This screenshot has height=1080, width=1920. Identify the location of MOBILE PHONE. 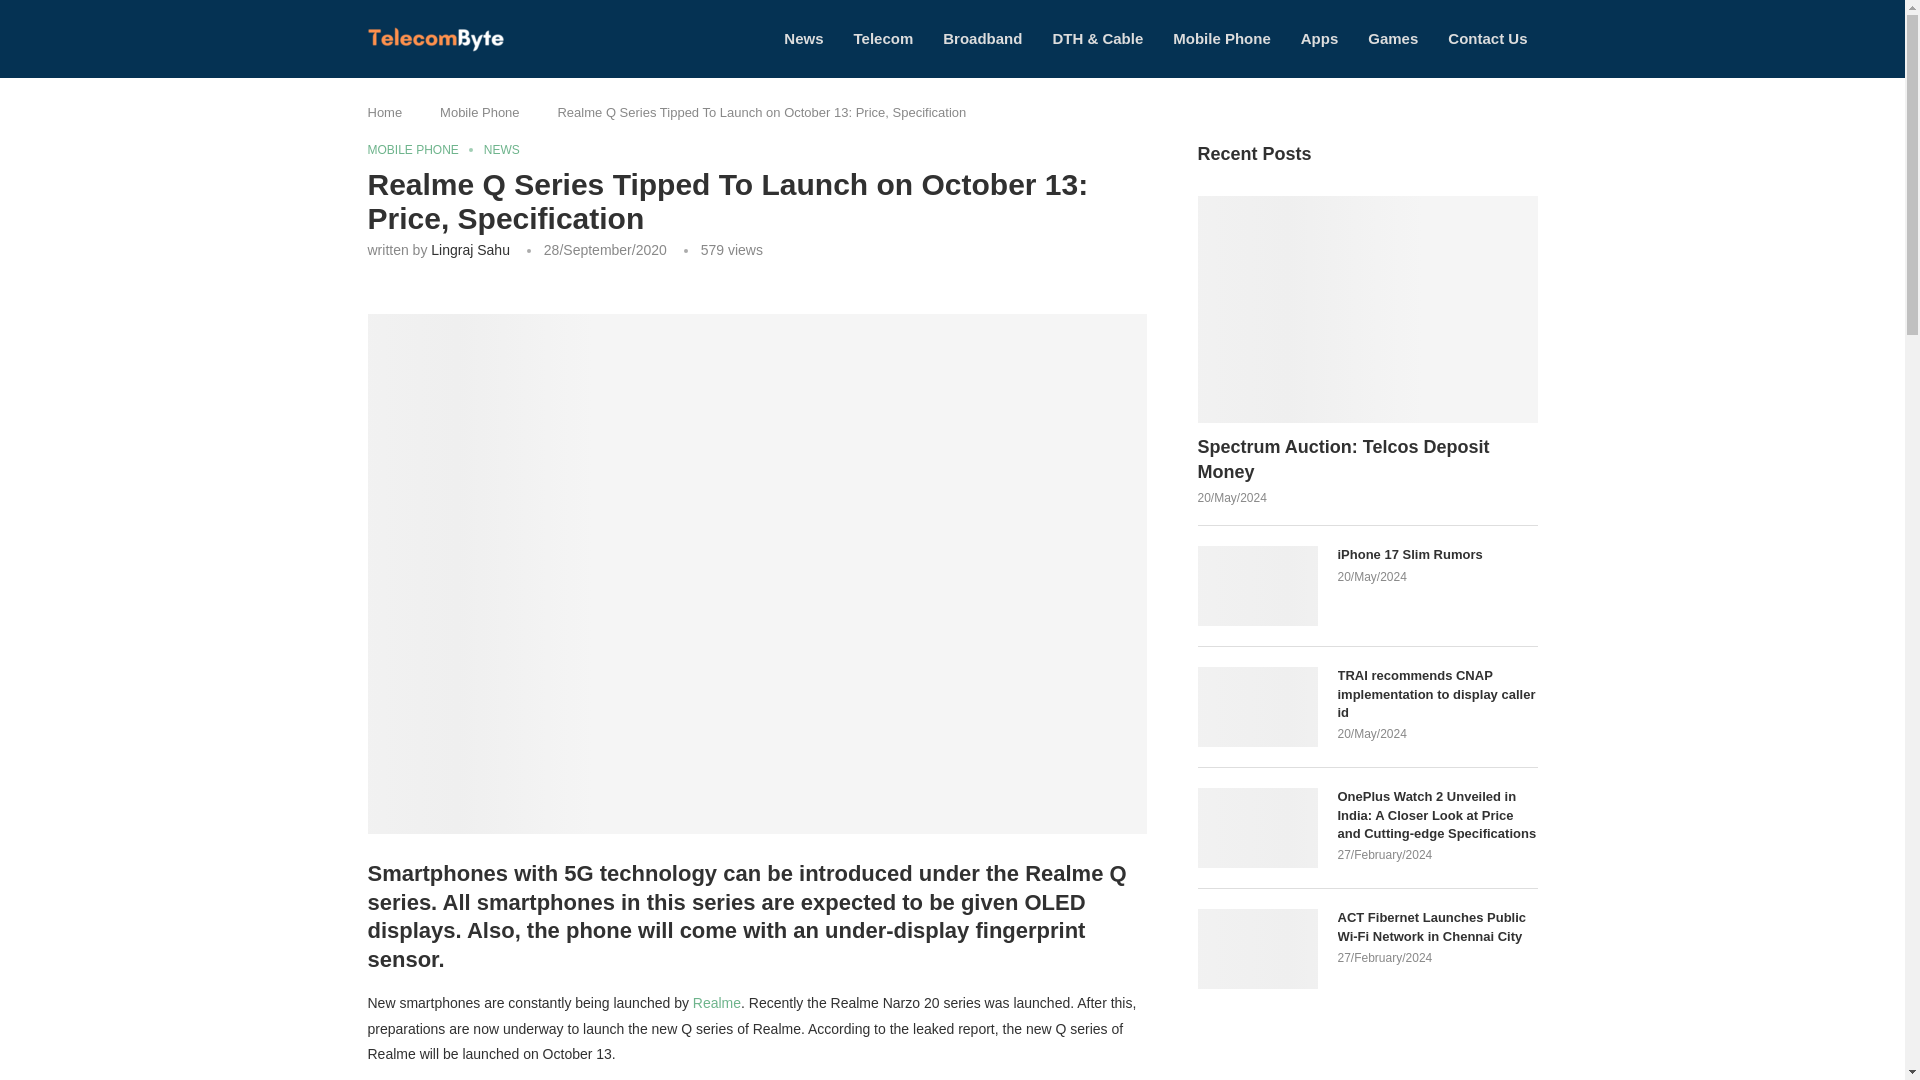
(418, 149).